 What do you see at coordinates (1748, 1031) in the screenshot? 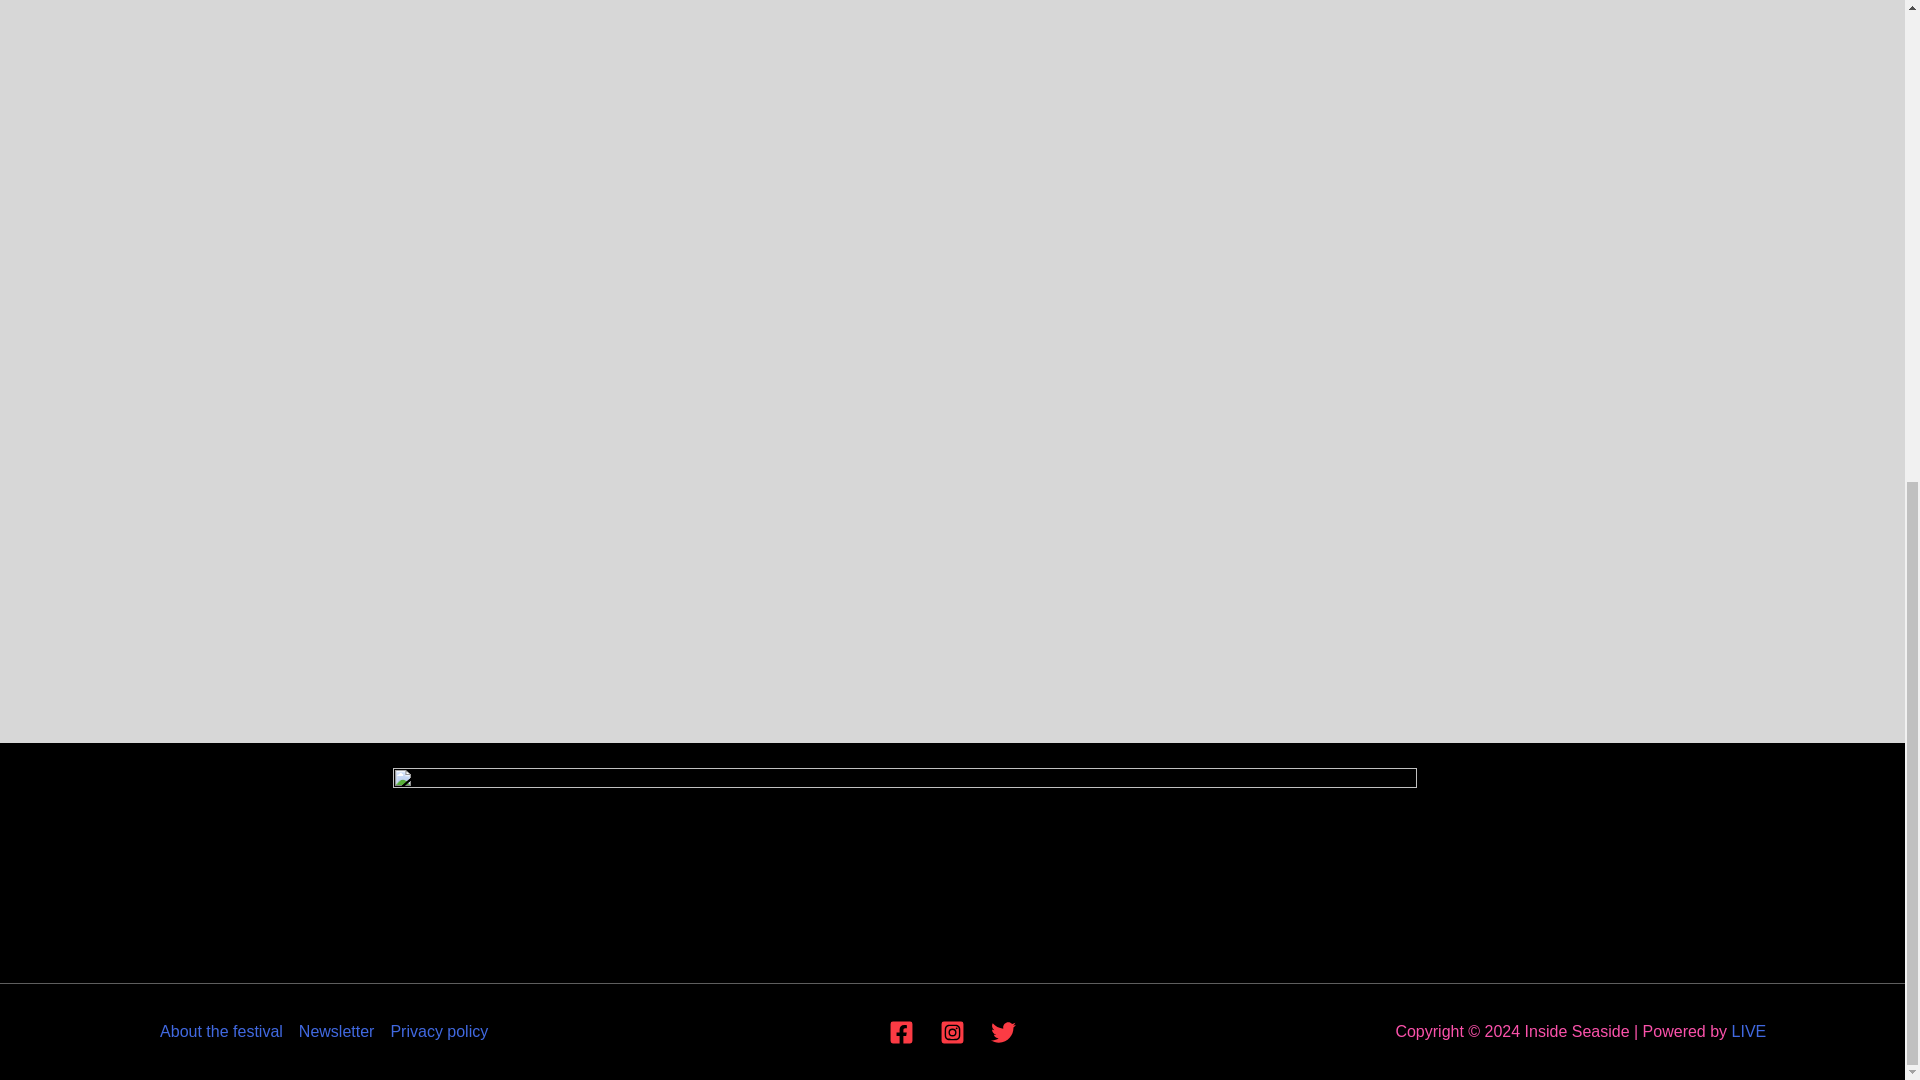
I see `LIVE` at bounding box center [1748, 1031].